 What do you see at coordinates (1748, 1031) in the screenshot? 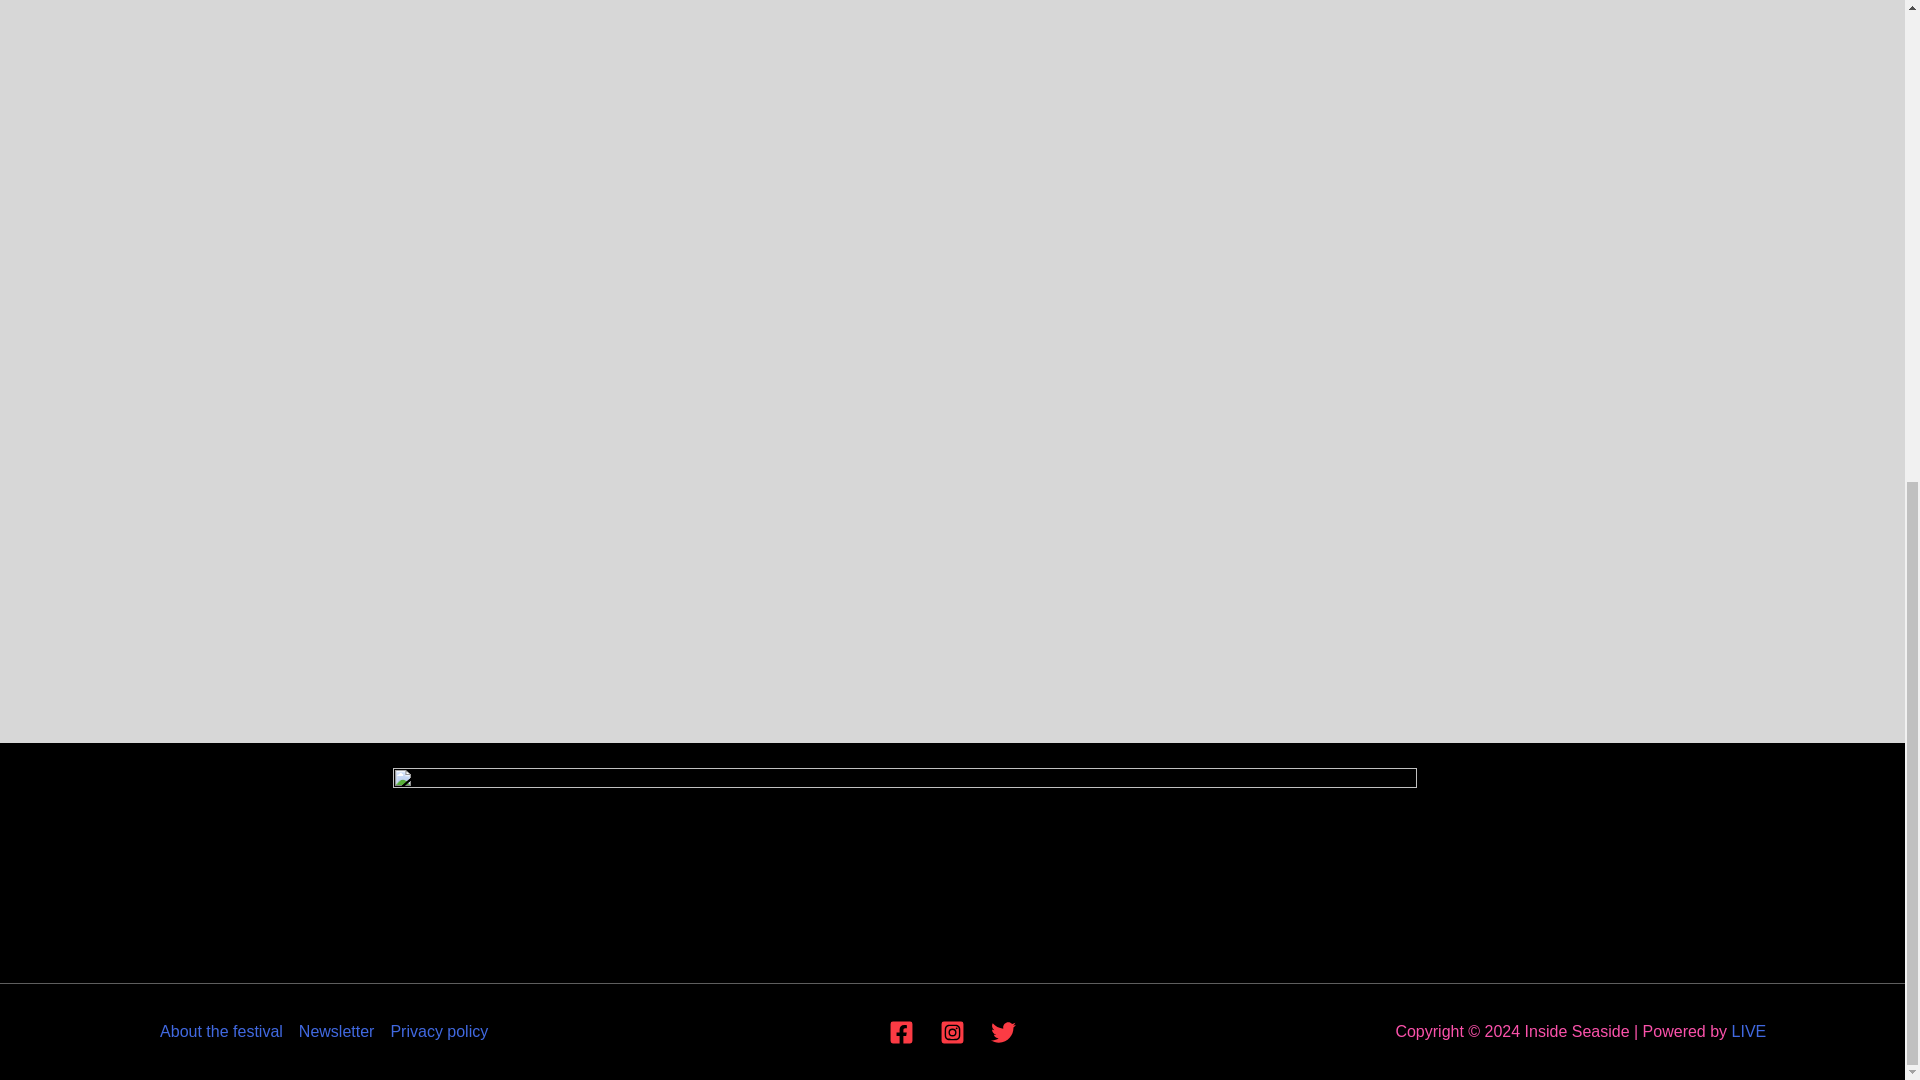
I see `LIVE` at bounding box center [1748, 1031].